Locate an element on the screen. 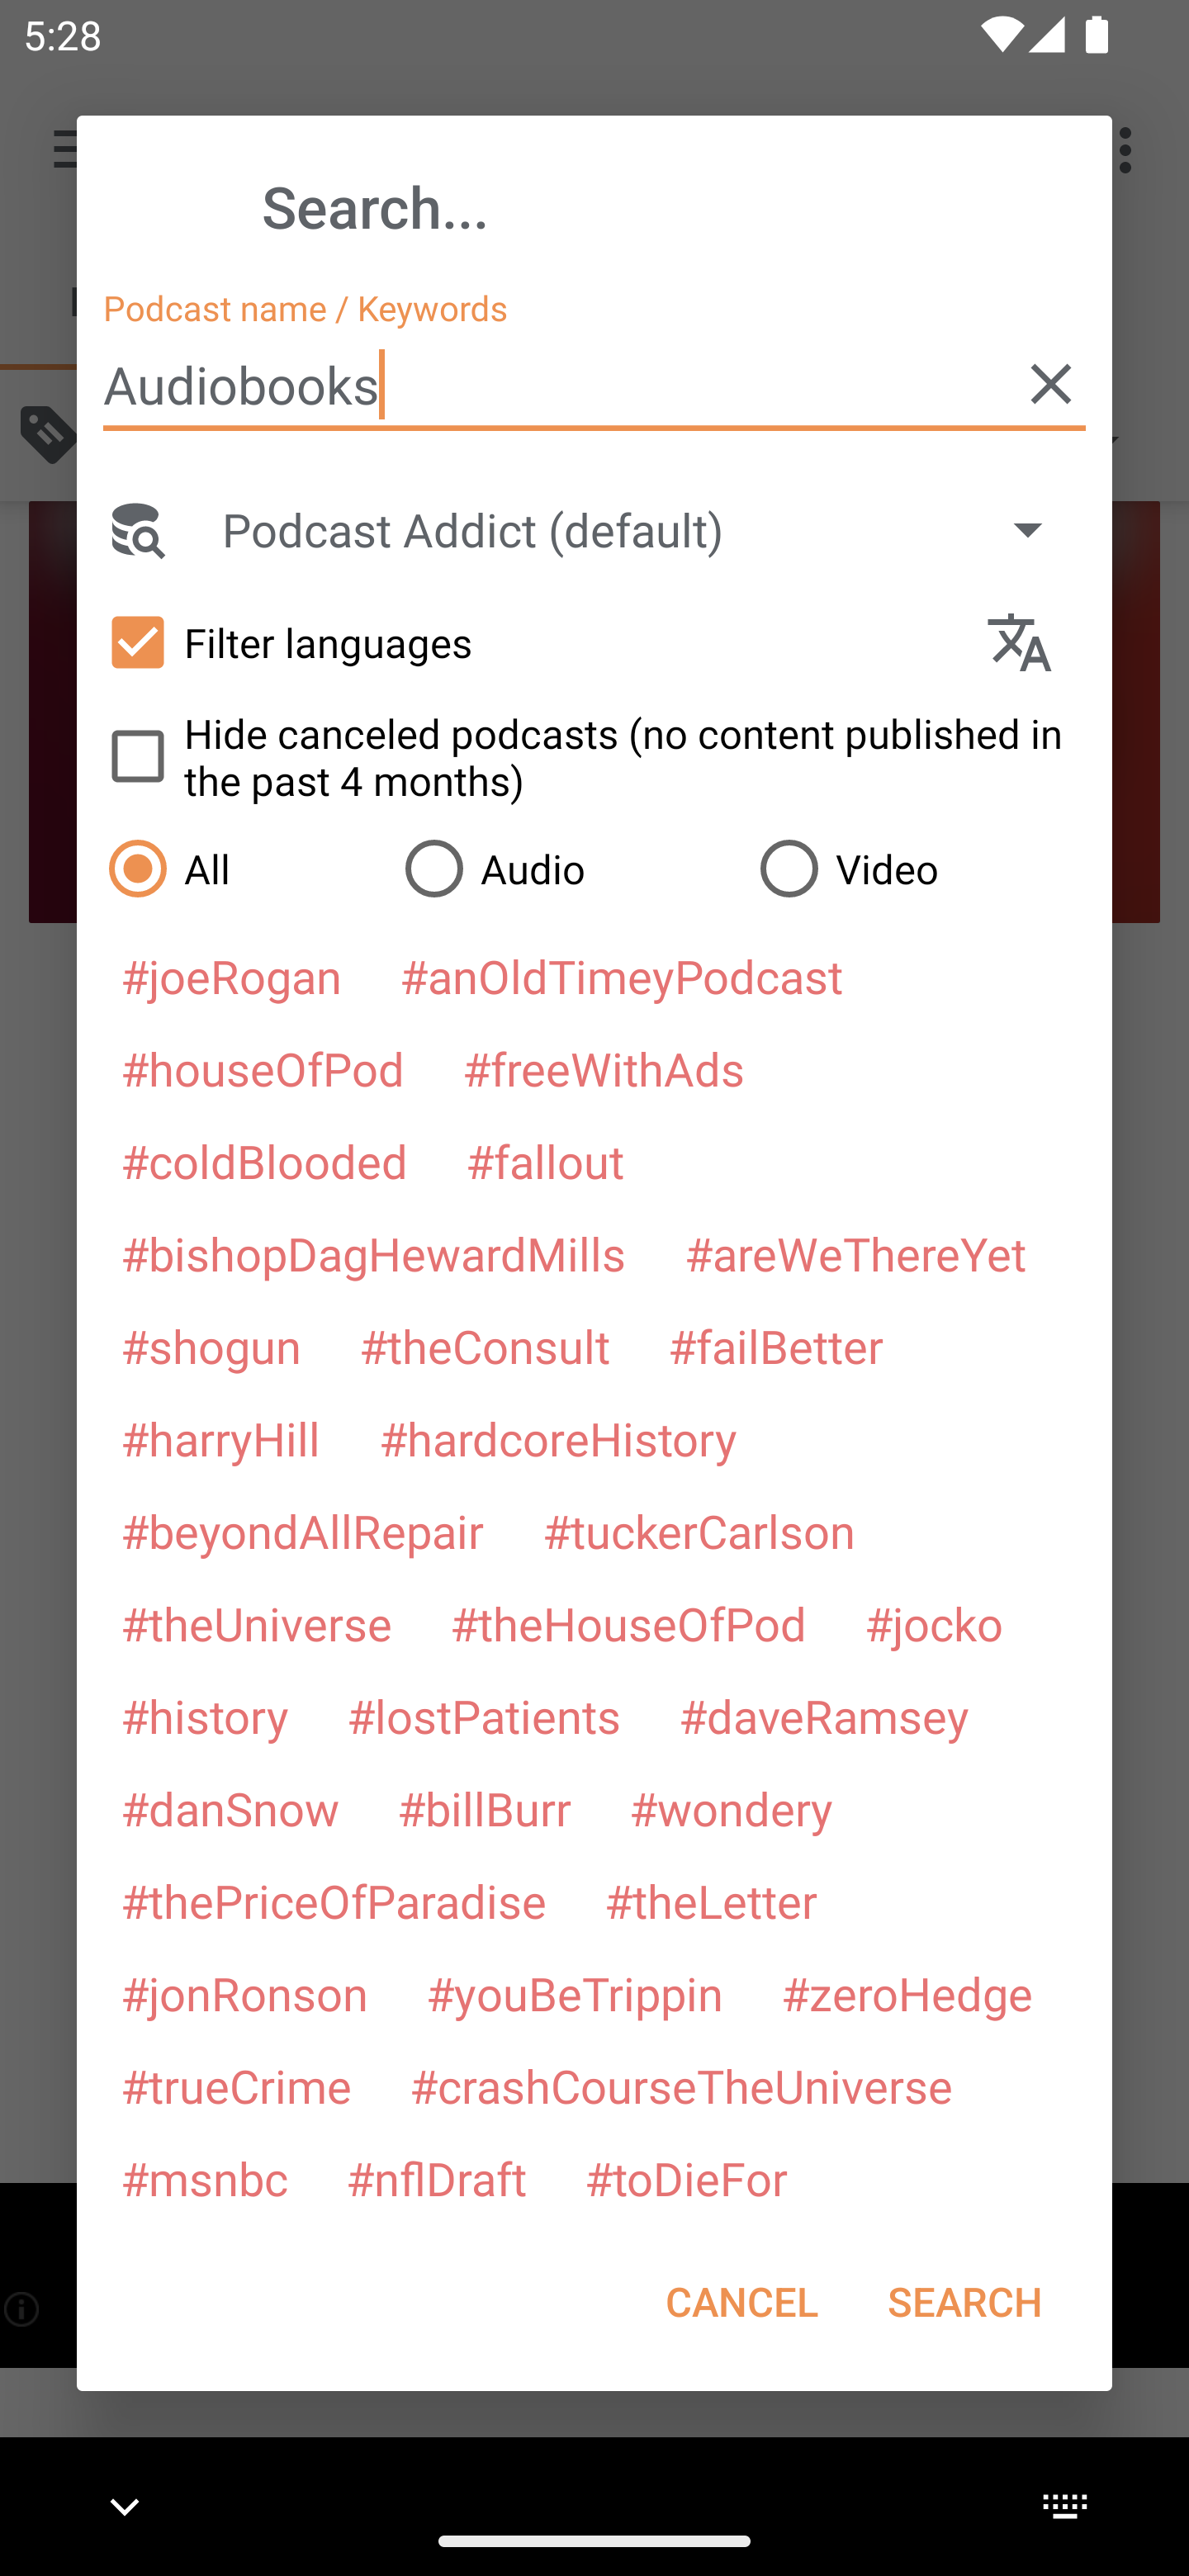 The height and width of the screenshot is (2576, 1189). #harryHill is located at coordinates (220, 1438).